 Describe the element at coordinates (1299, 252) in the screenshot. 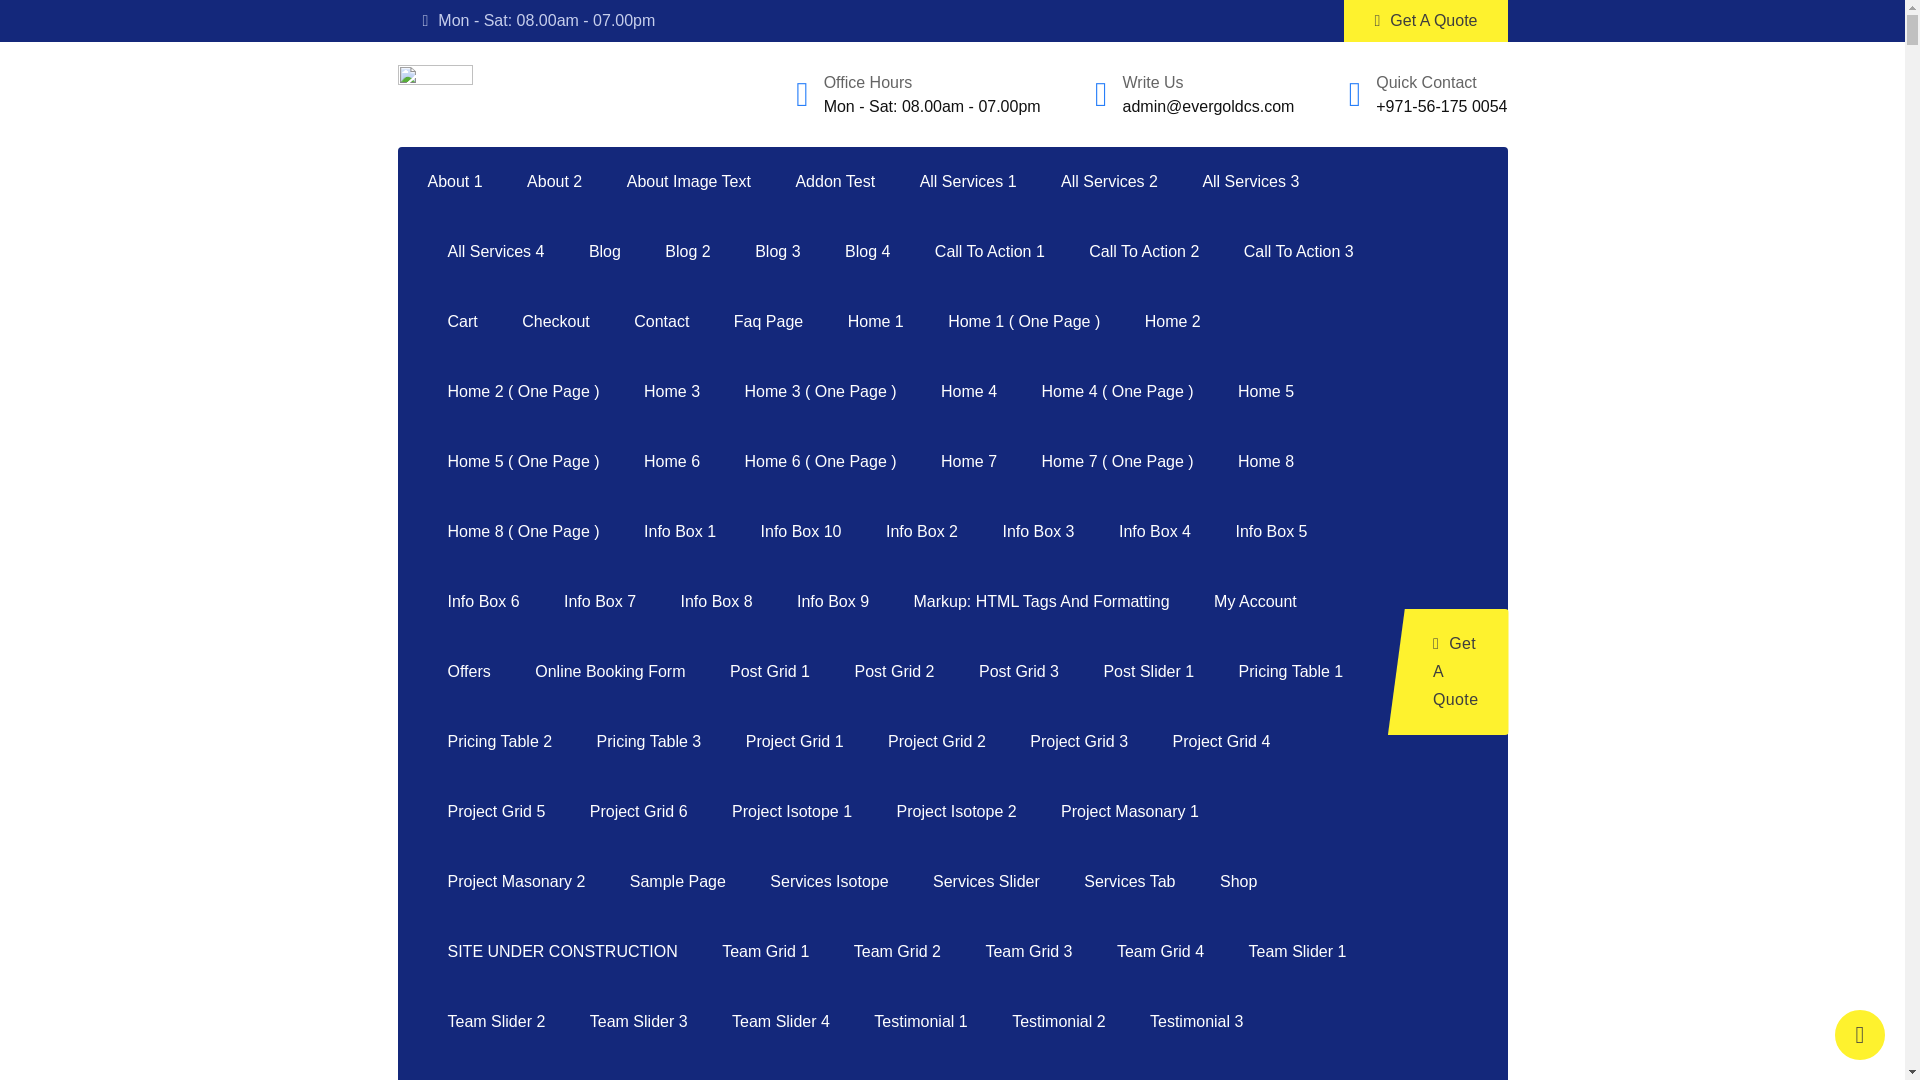

I see `Call To Action 3` at that location.